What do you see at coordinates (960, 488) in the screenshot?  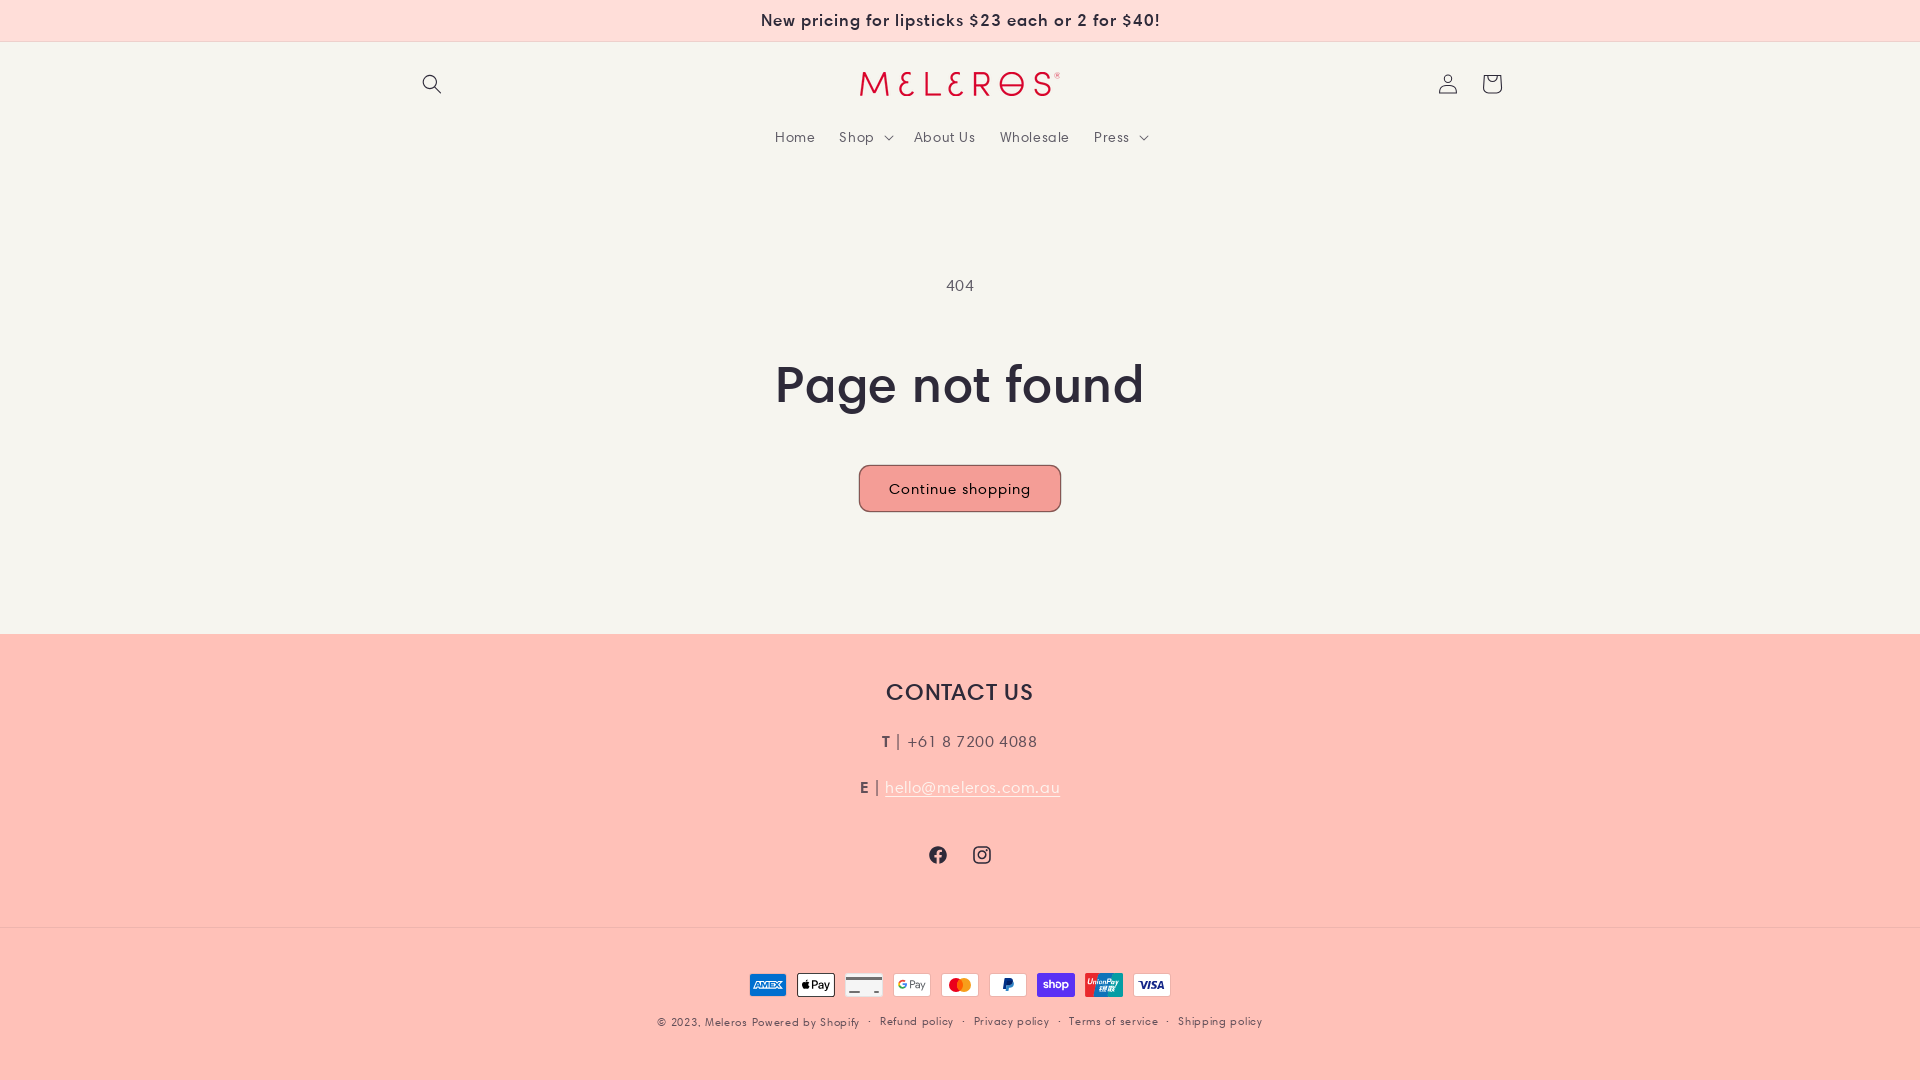 I see `Continue shopping` at bounding box center [960, 488].